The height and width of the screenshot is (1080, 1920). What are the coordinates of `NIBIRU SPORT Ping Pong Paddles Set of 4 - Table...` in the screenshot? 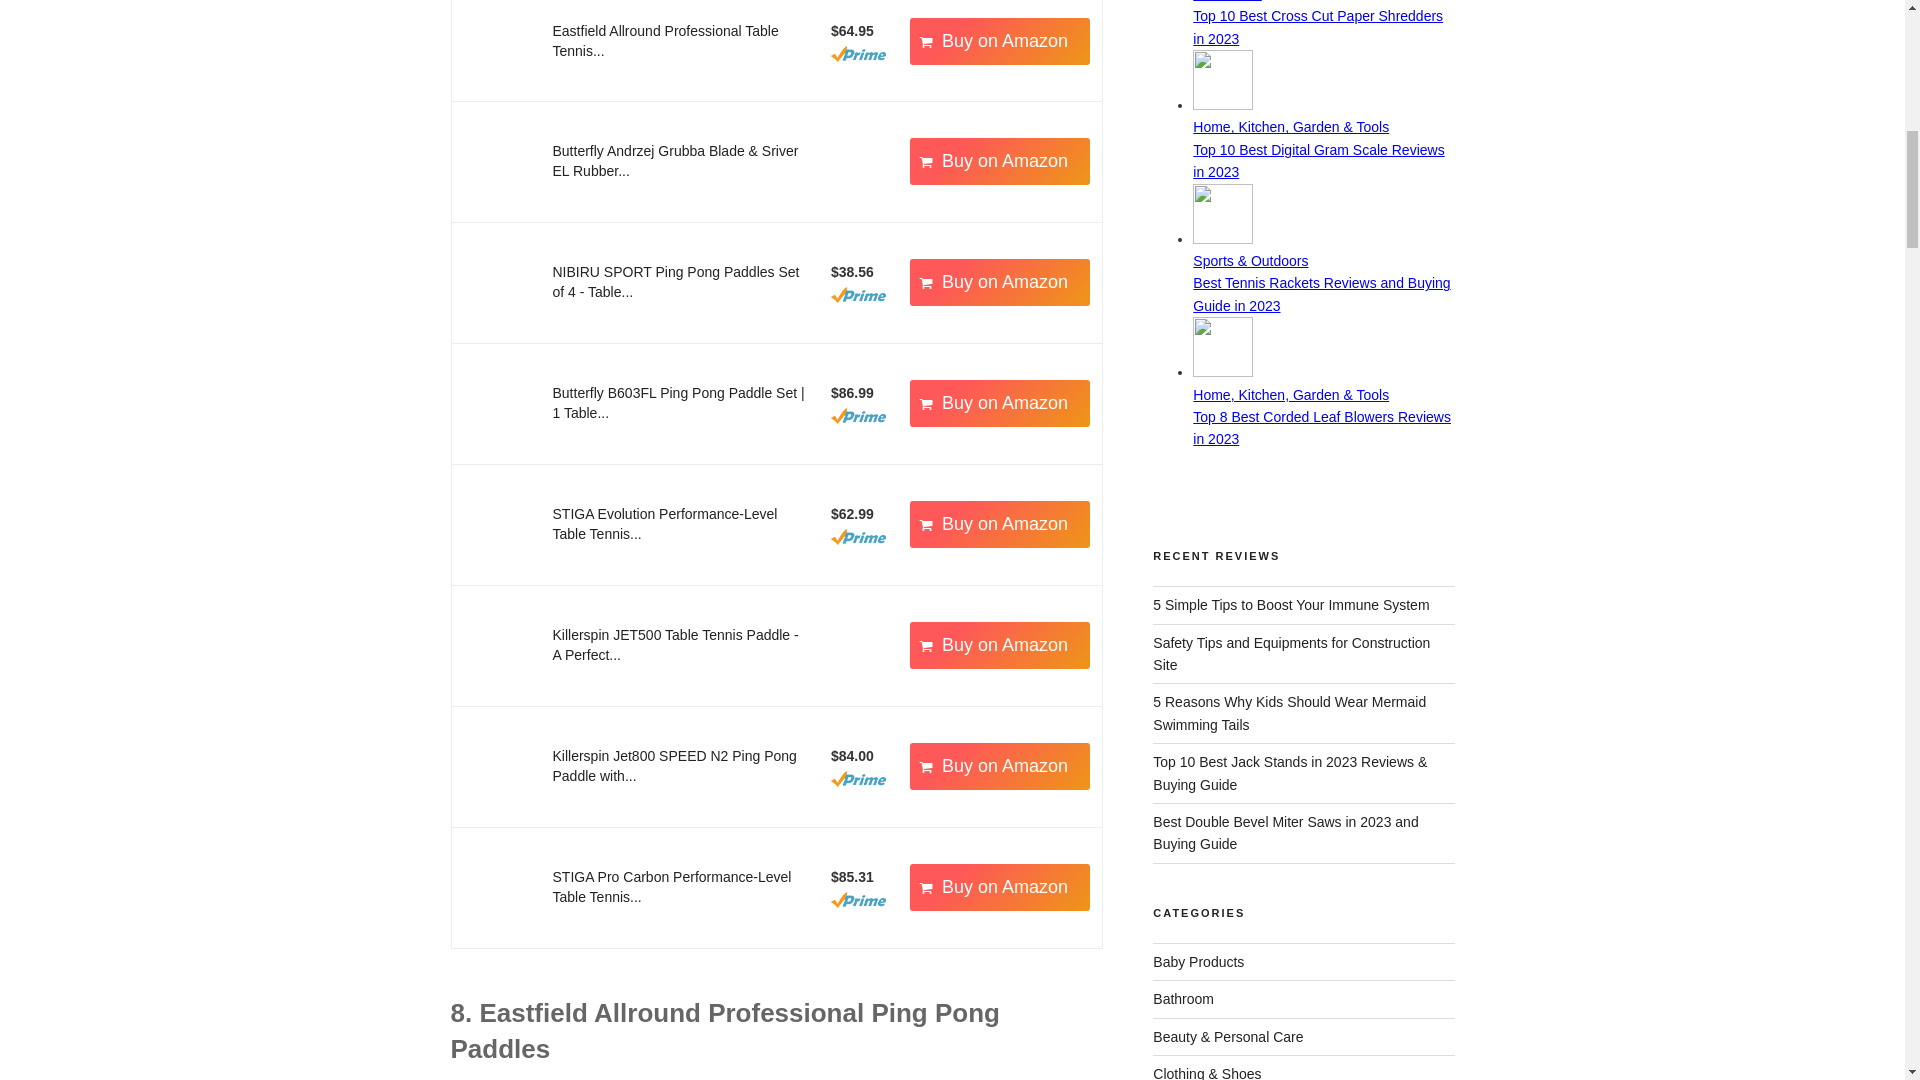 It's located at (675, 282).